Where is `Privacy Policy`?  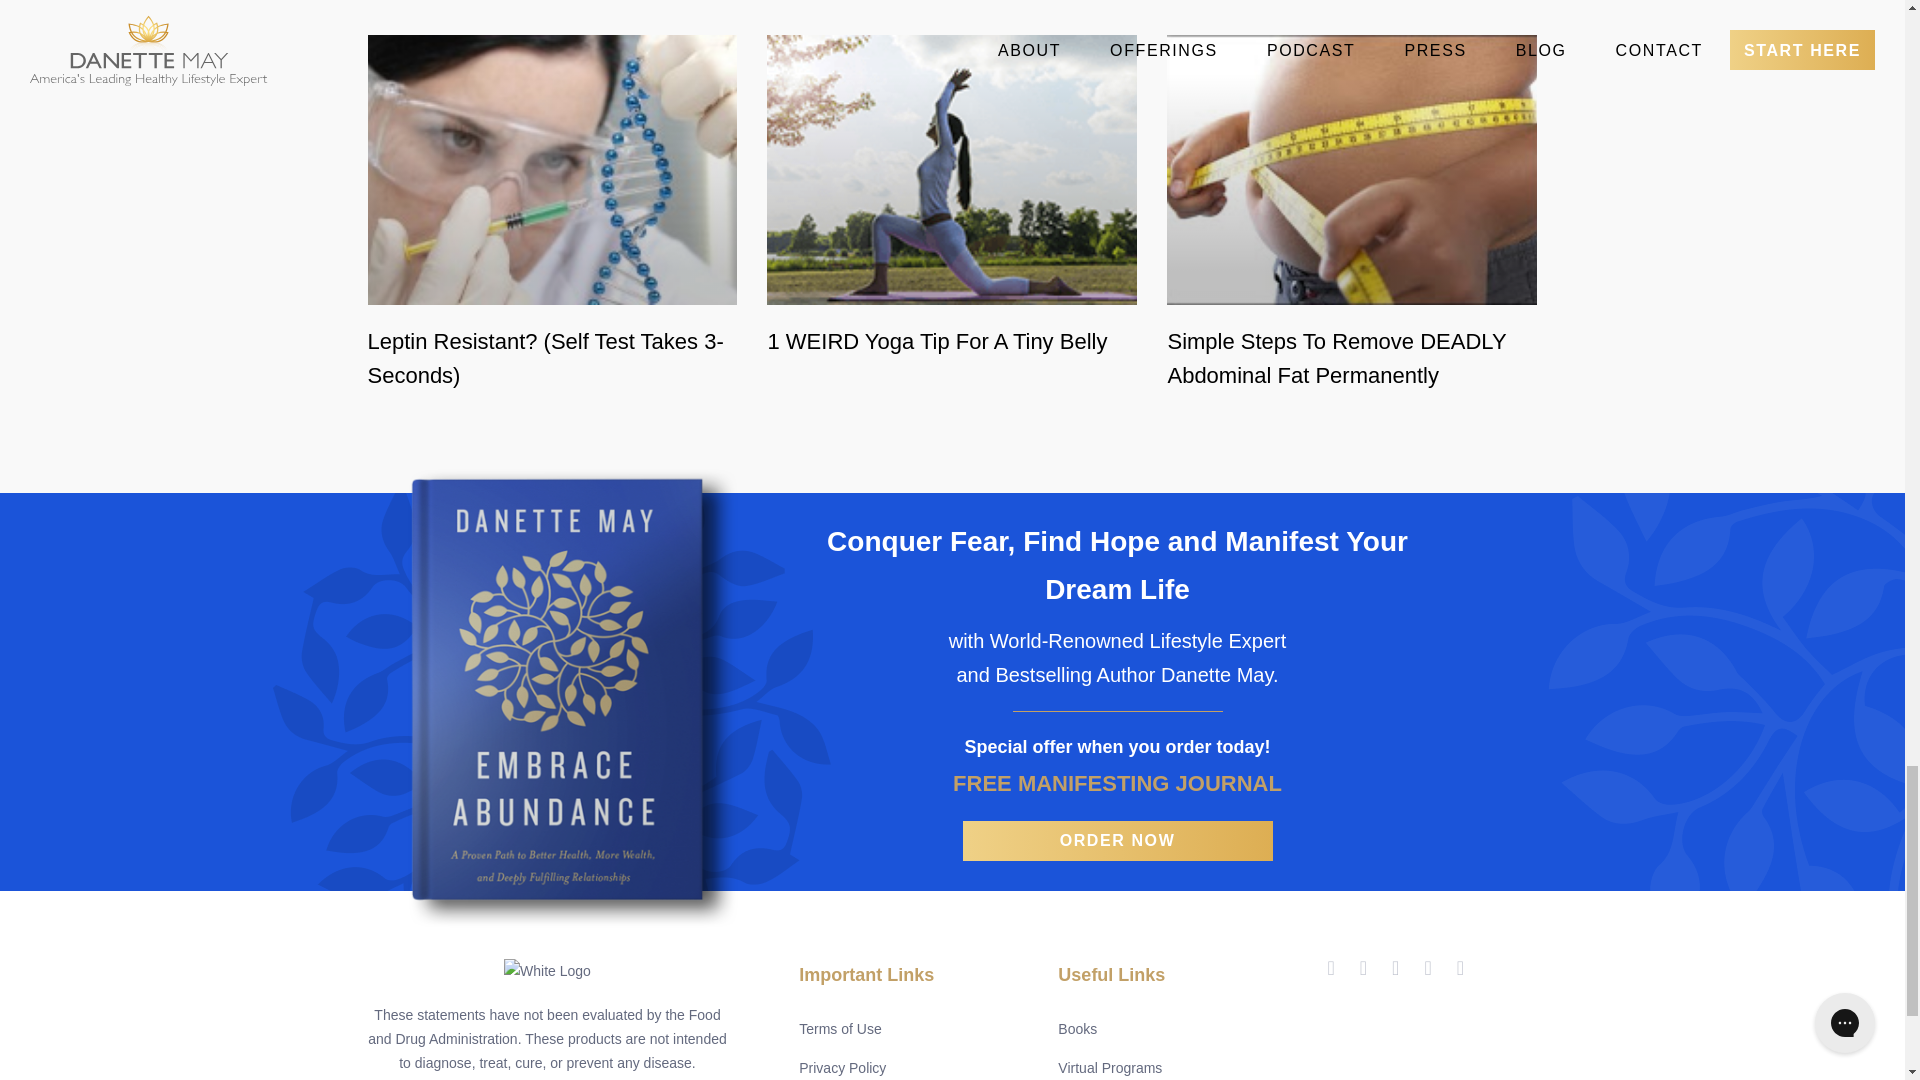 Privacy Policy is located at coordinates (842, 1068).